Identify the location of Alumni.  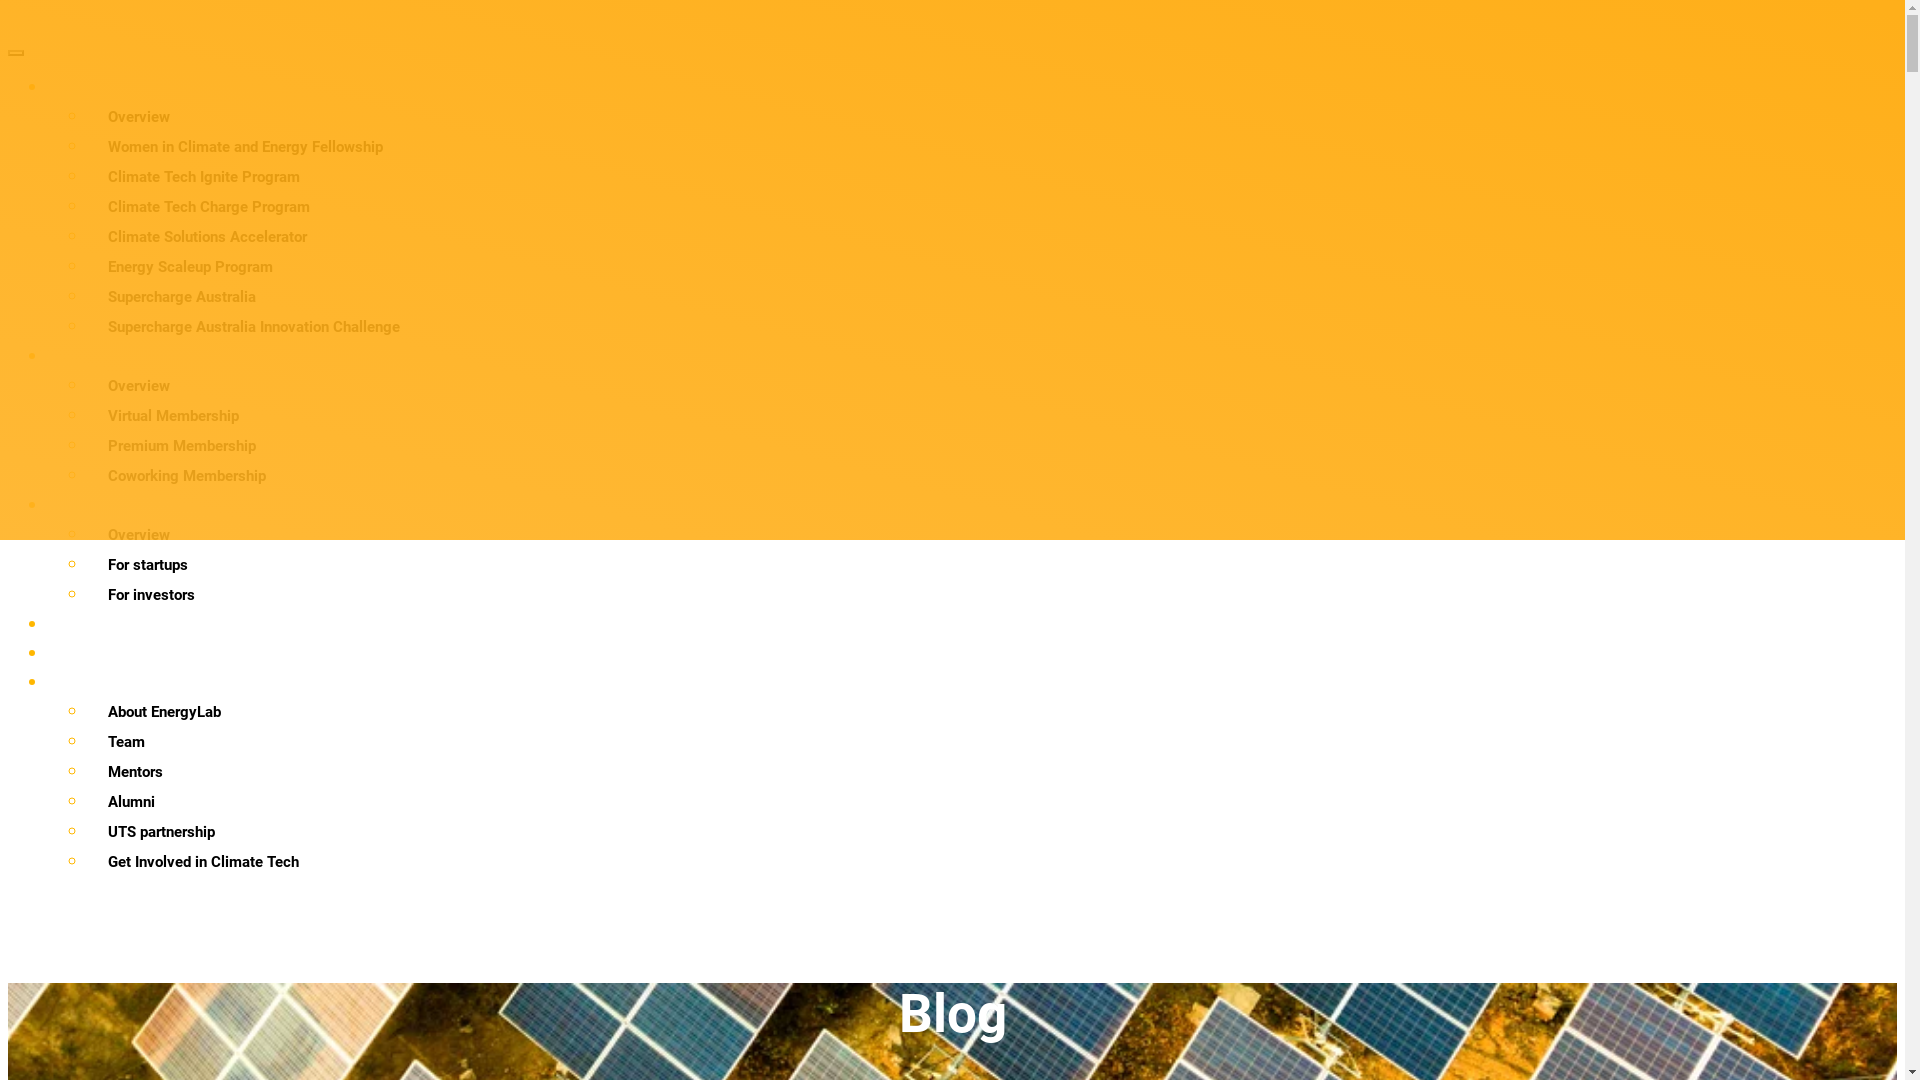
(992, 802).